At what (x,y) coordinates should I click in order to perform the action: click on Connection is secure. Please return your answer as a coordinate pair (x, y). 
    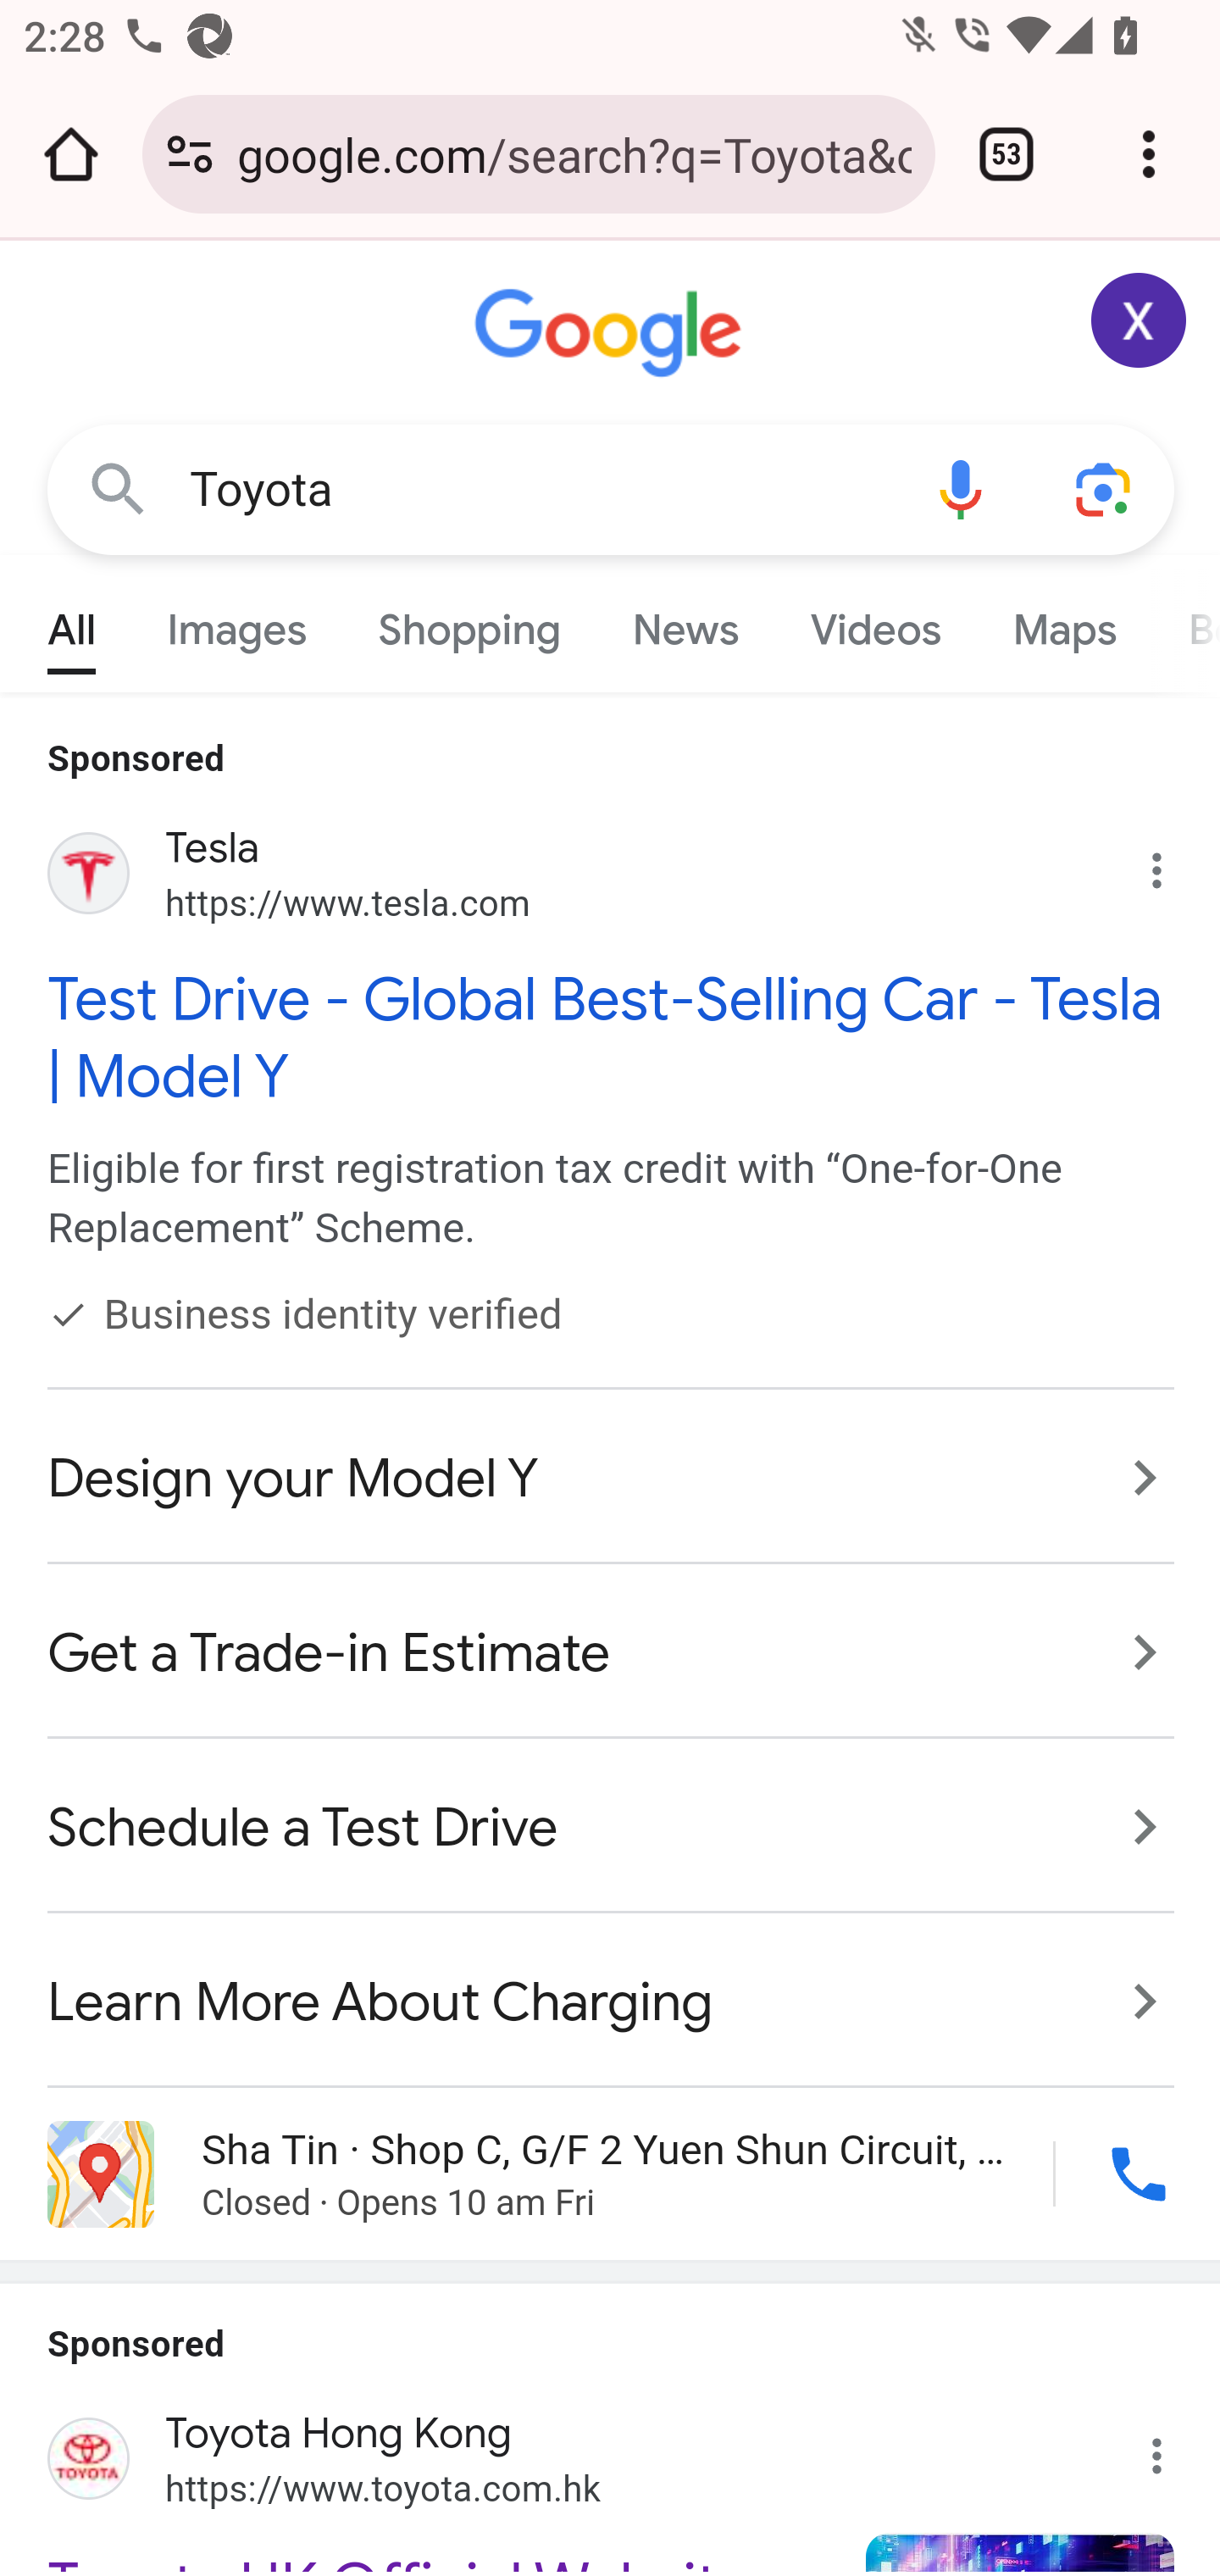
    Looking at the image, I should click on (190, 154).